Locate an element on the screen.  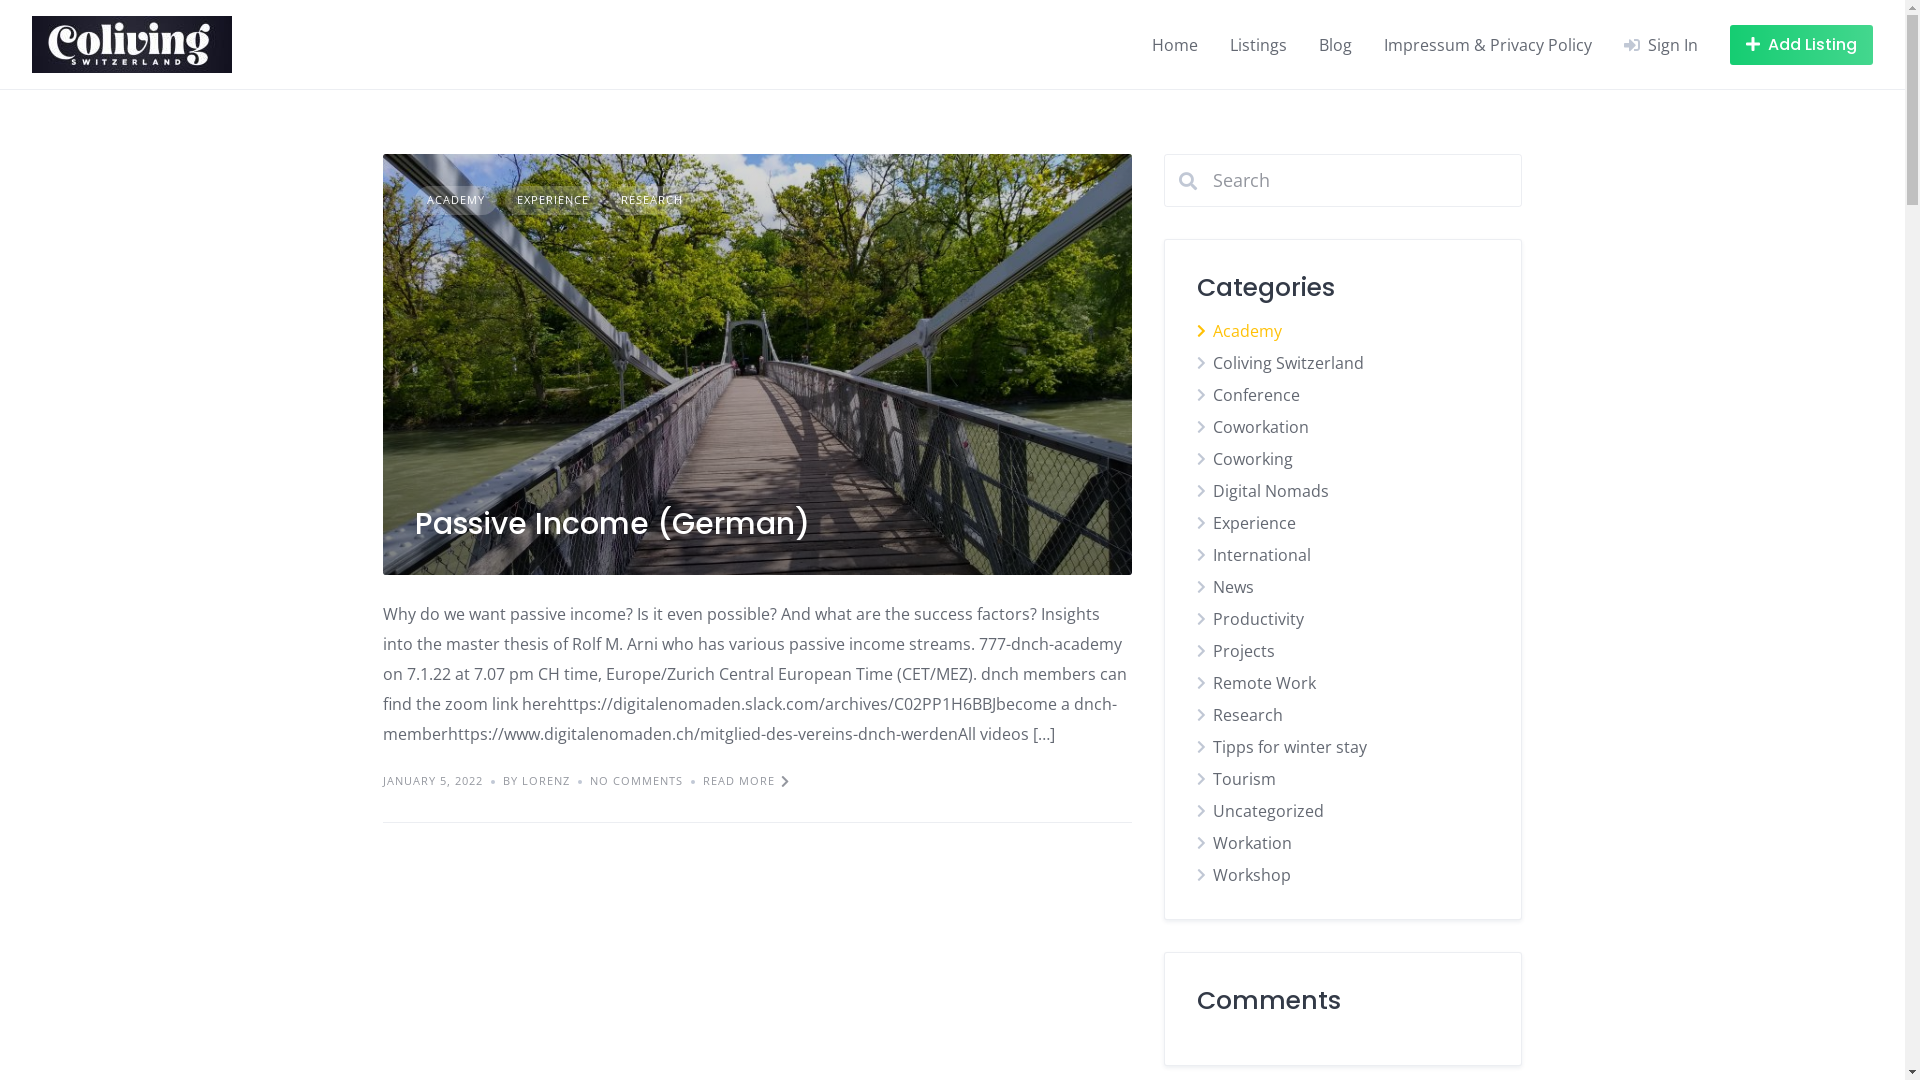
Conference is located at coordinates (1256, 395).